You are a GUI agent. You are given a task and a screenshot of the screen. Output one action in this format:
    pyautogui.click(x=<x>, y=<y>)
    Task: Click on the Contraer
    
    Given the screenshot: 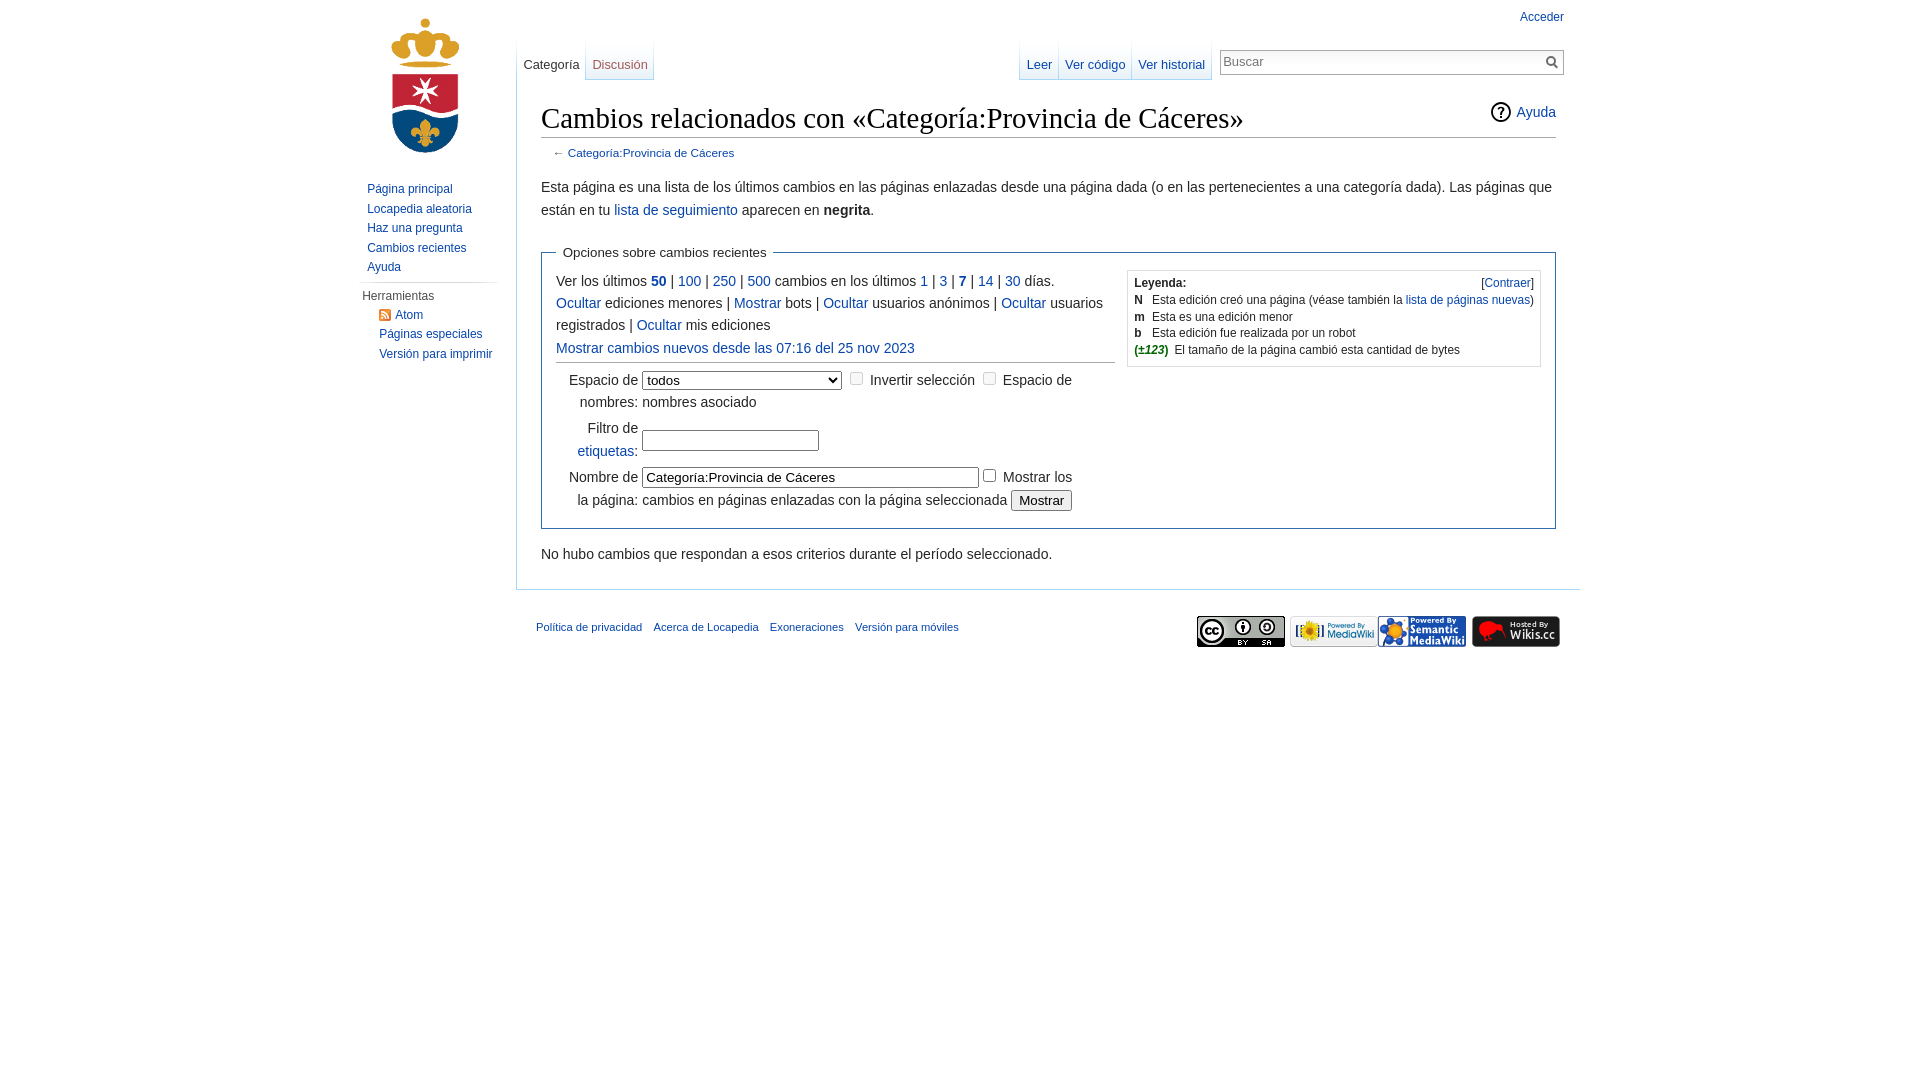 What is the action you would take?
    pyautogui.click(x=1507, y=283)
    